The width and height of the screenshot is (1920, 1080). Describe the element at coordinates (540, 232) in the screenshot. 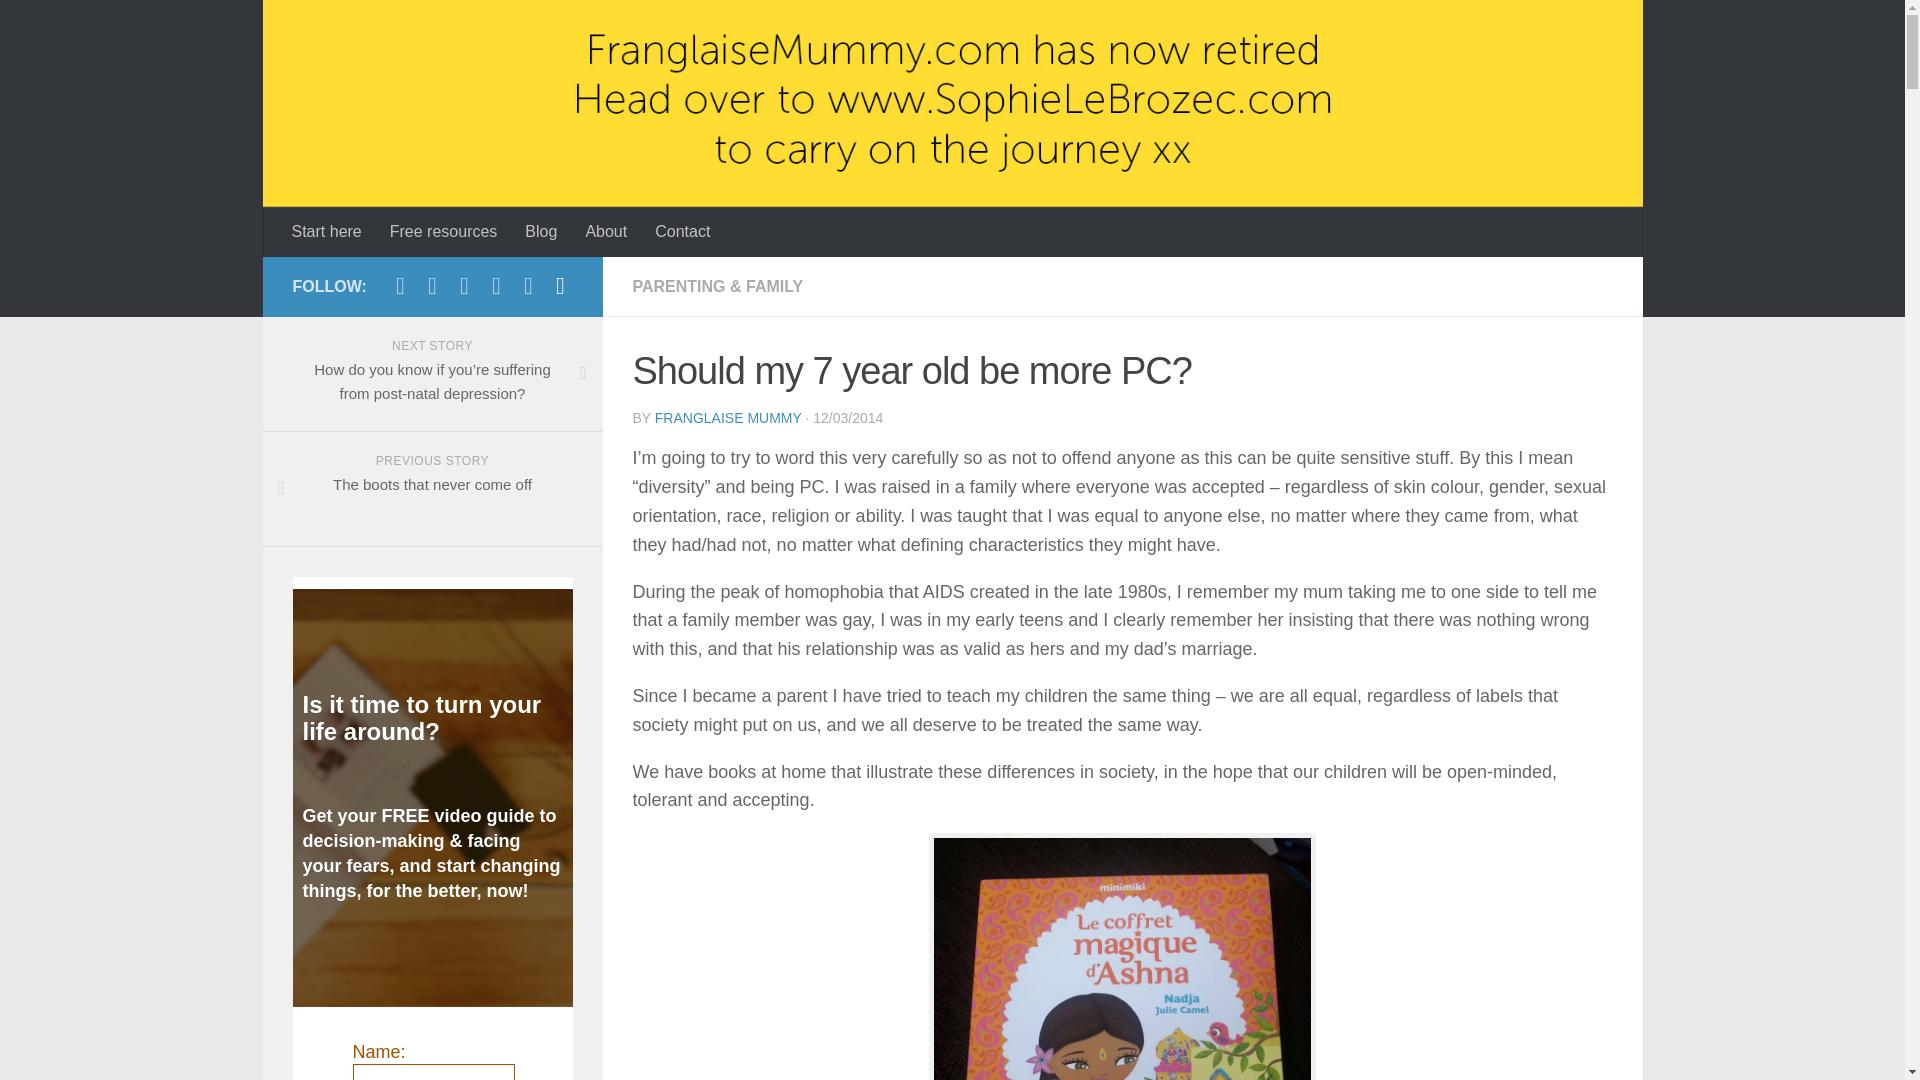

I see `Blog` at that location.